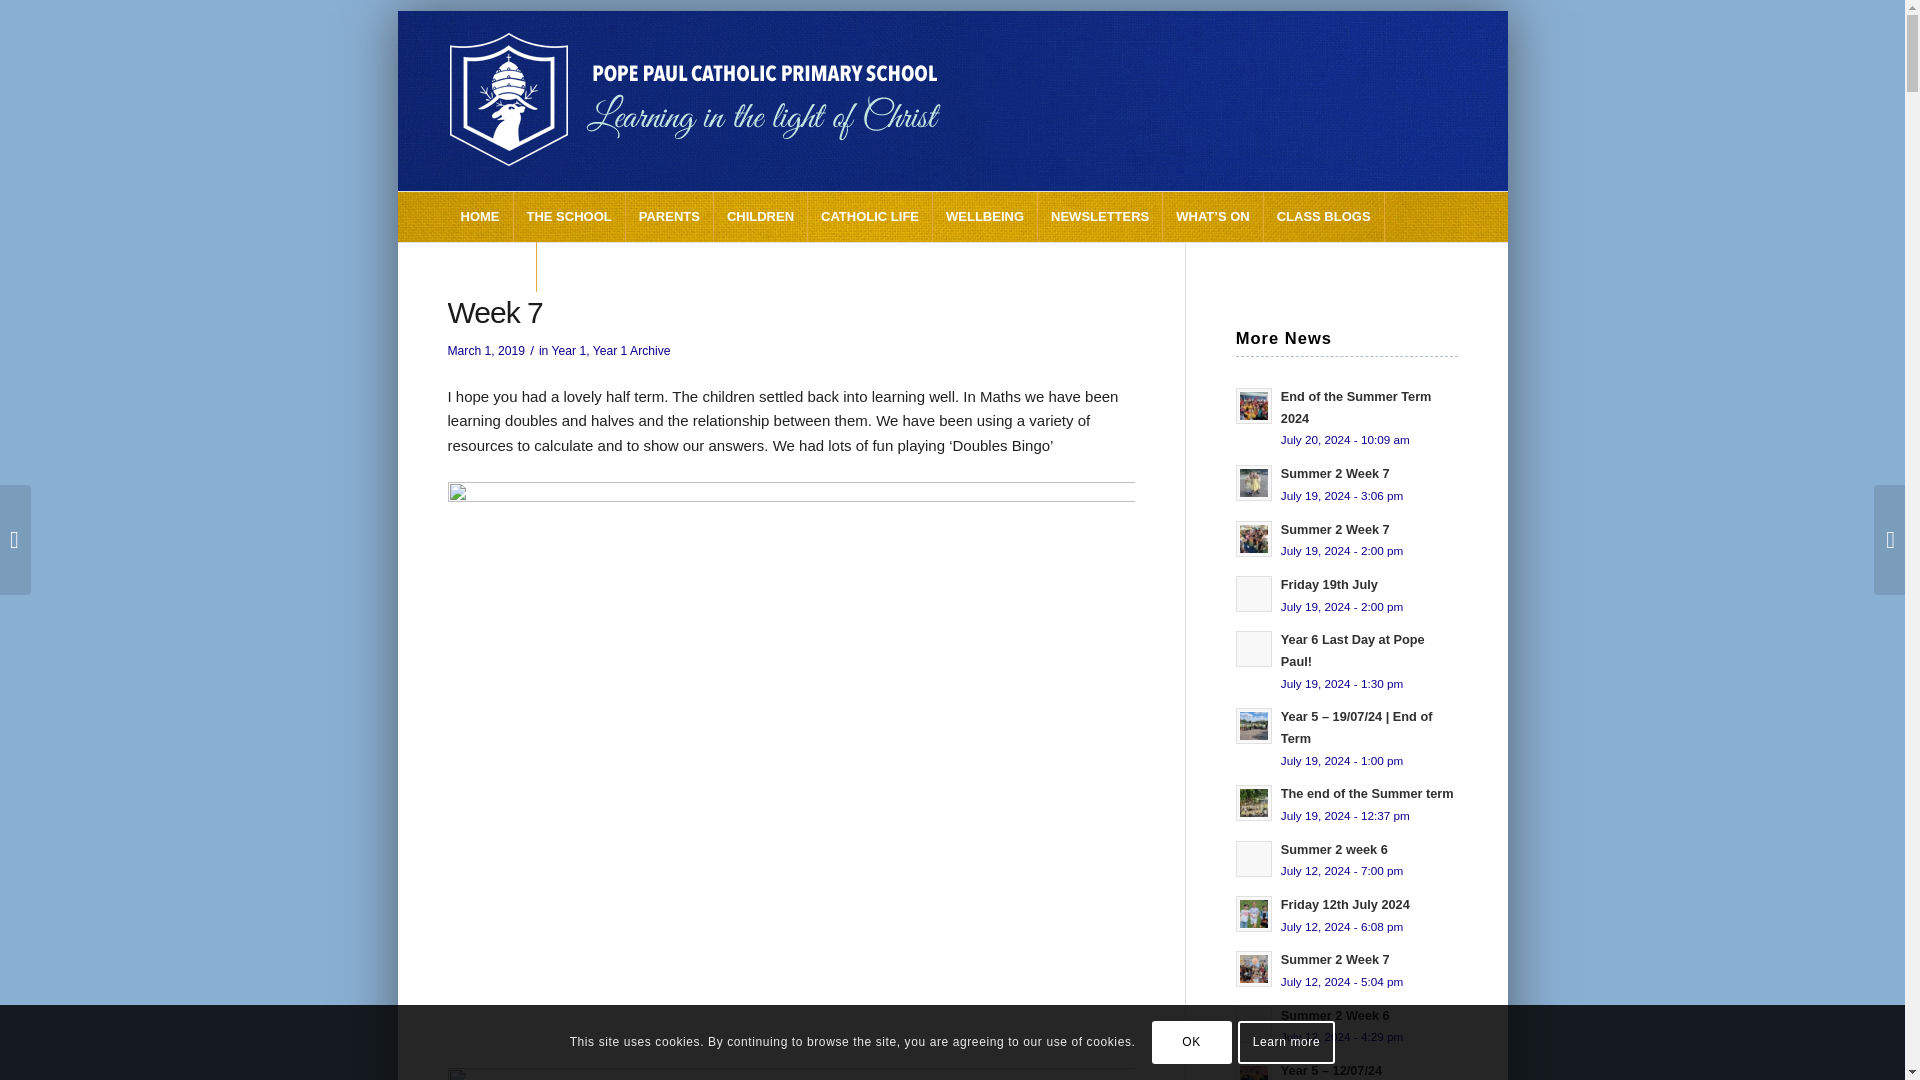 The image size is (1920, 1080). I want to click on PARENTS, so click(670, 216).